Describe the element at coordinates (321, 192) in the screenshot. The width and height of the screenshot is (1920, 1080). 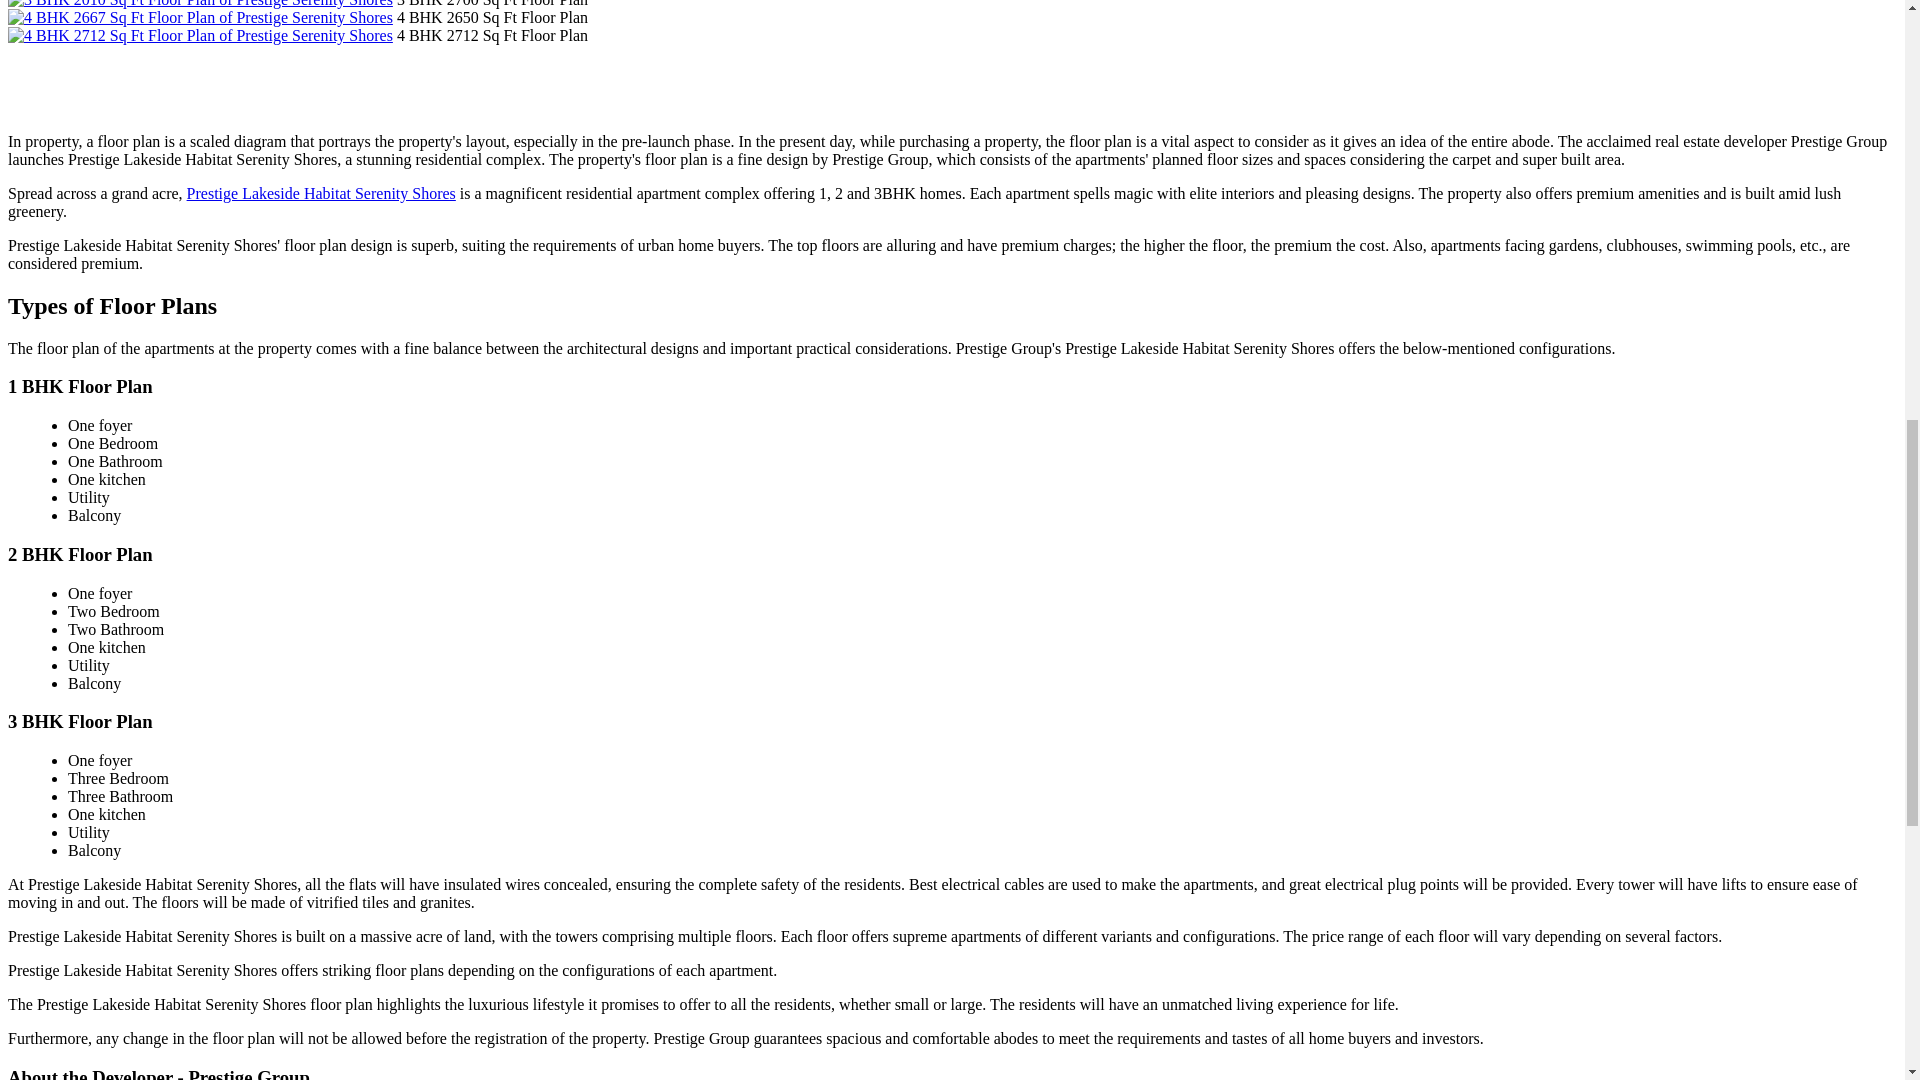
I see `Prestige Lakeside Habitat Serenity Shores` at that location.